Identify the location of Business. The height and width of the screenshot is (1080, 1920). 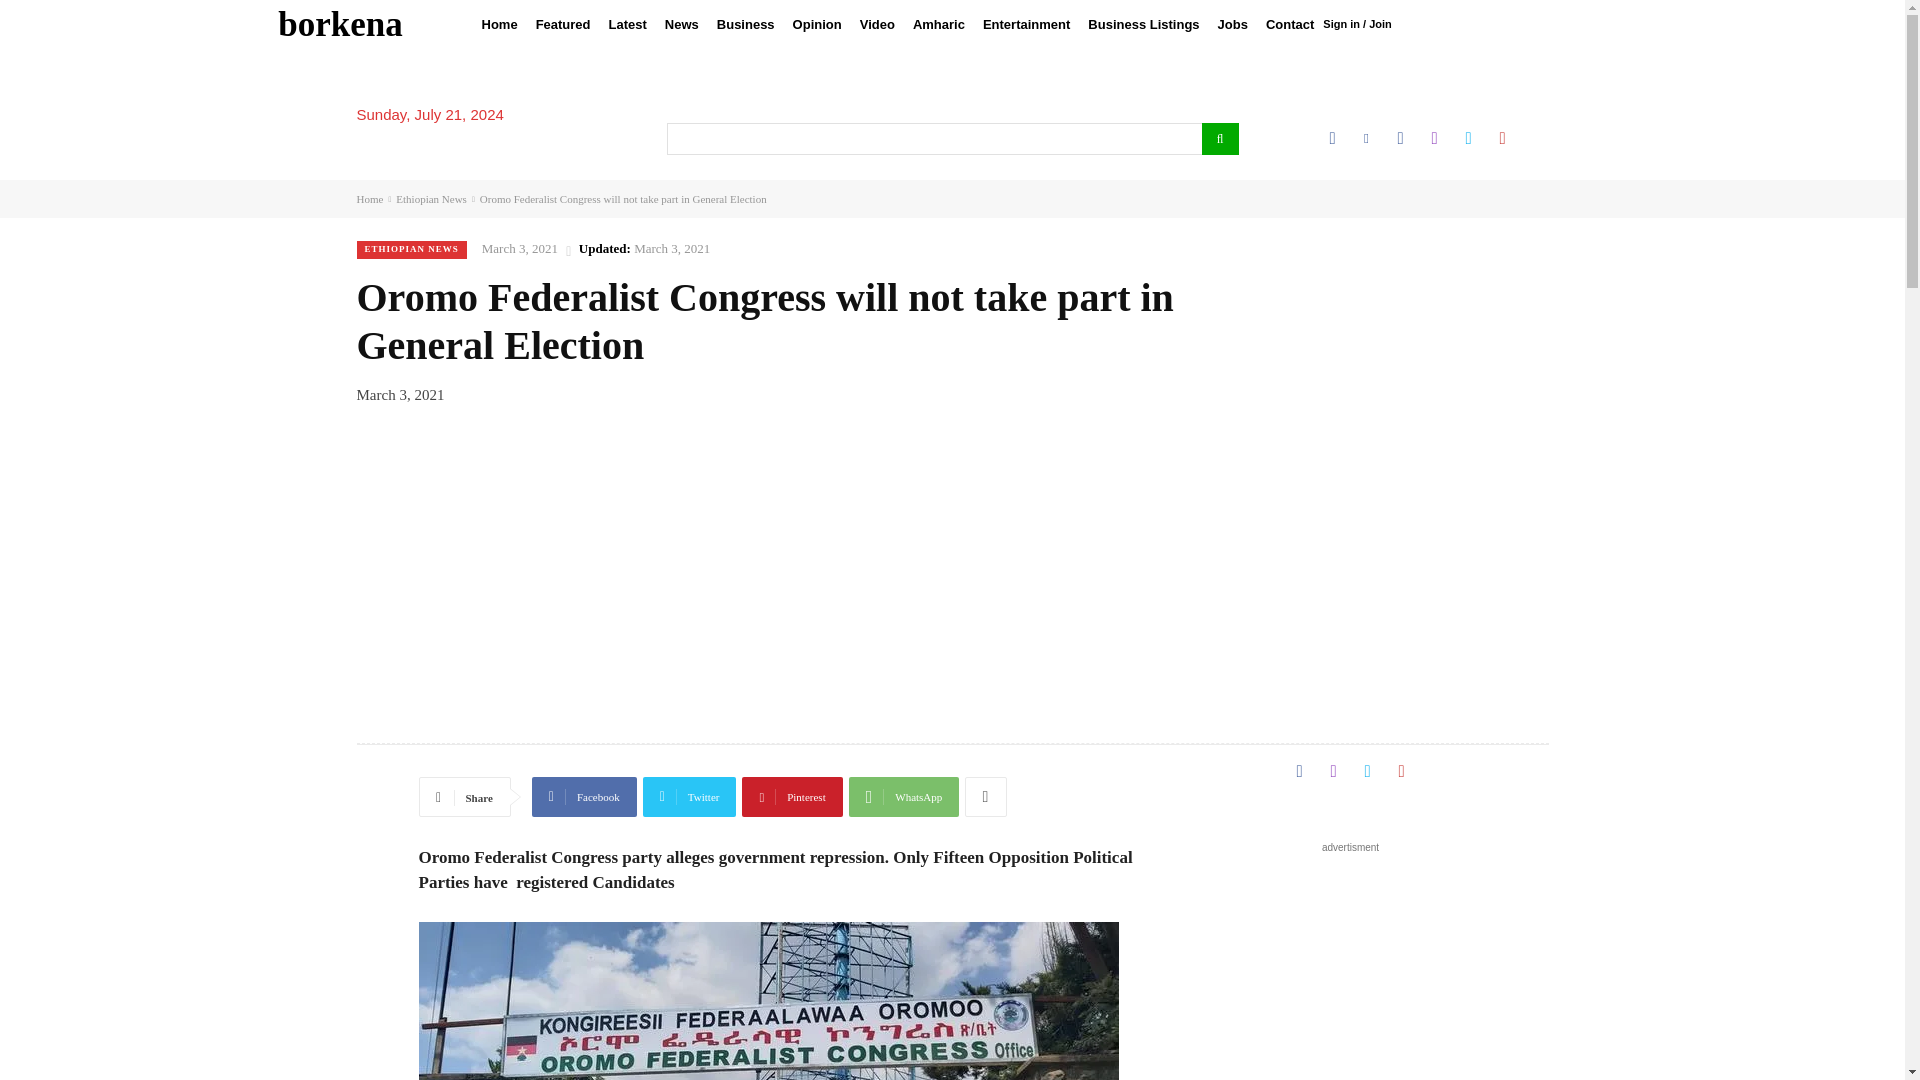
(746, 24).